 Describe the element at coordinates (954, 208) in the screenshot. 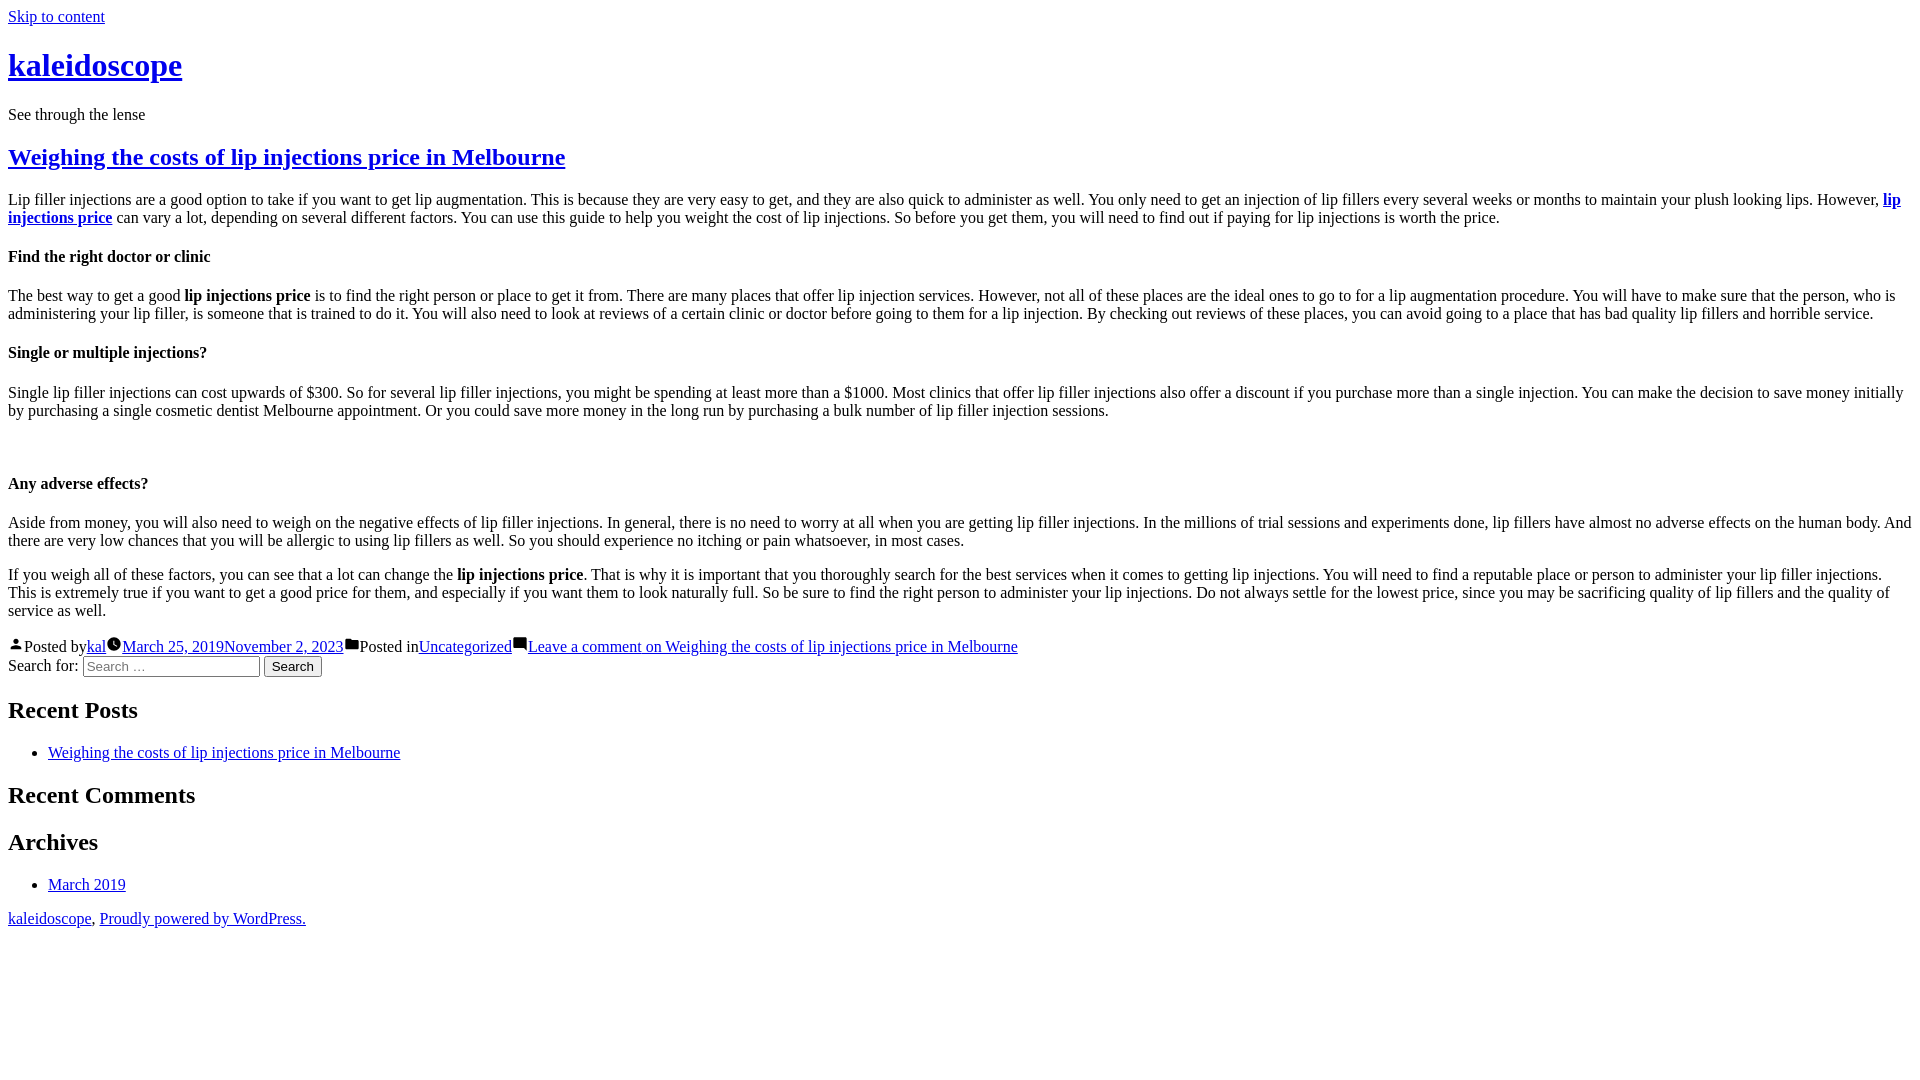

I see `lip injections price` at that location.